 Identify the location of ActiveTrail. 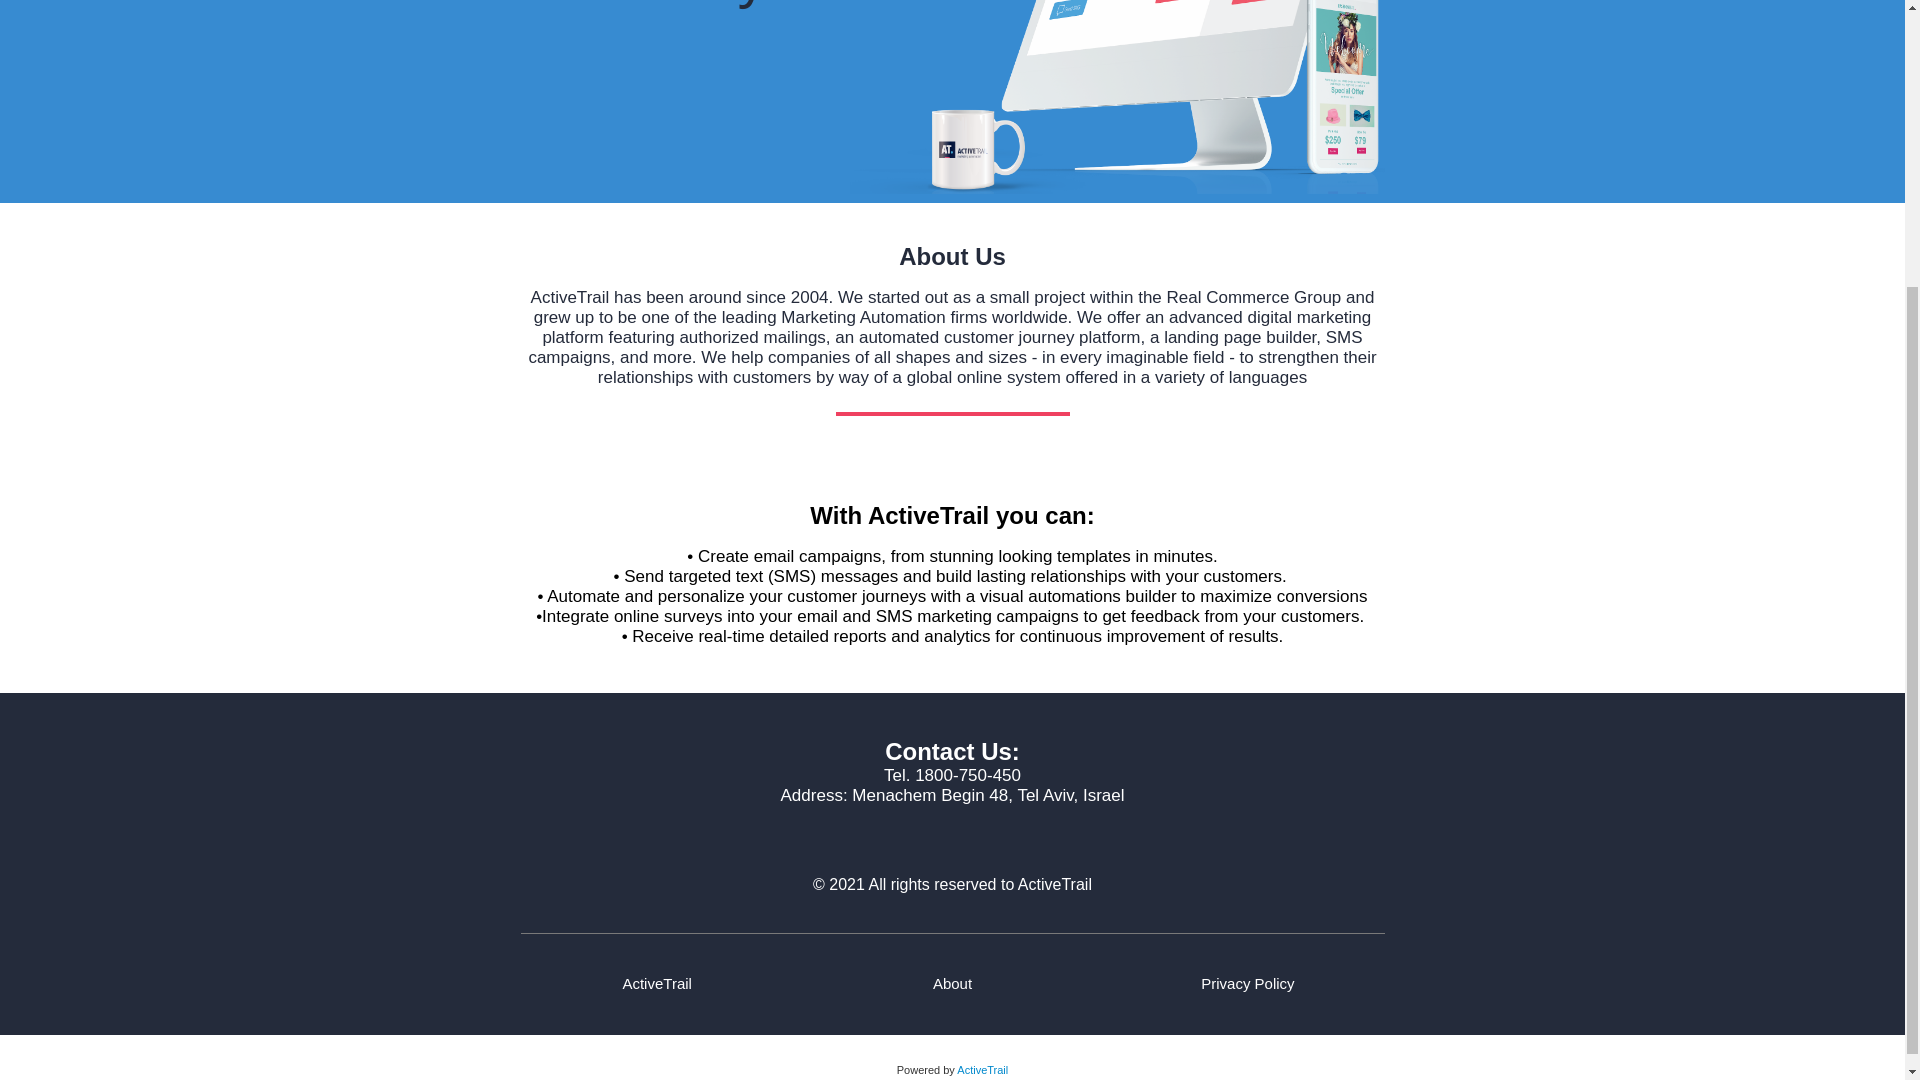
(982, 1069).